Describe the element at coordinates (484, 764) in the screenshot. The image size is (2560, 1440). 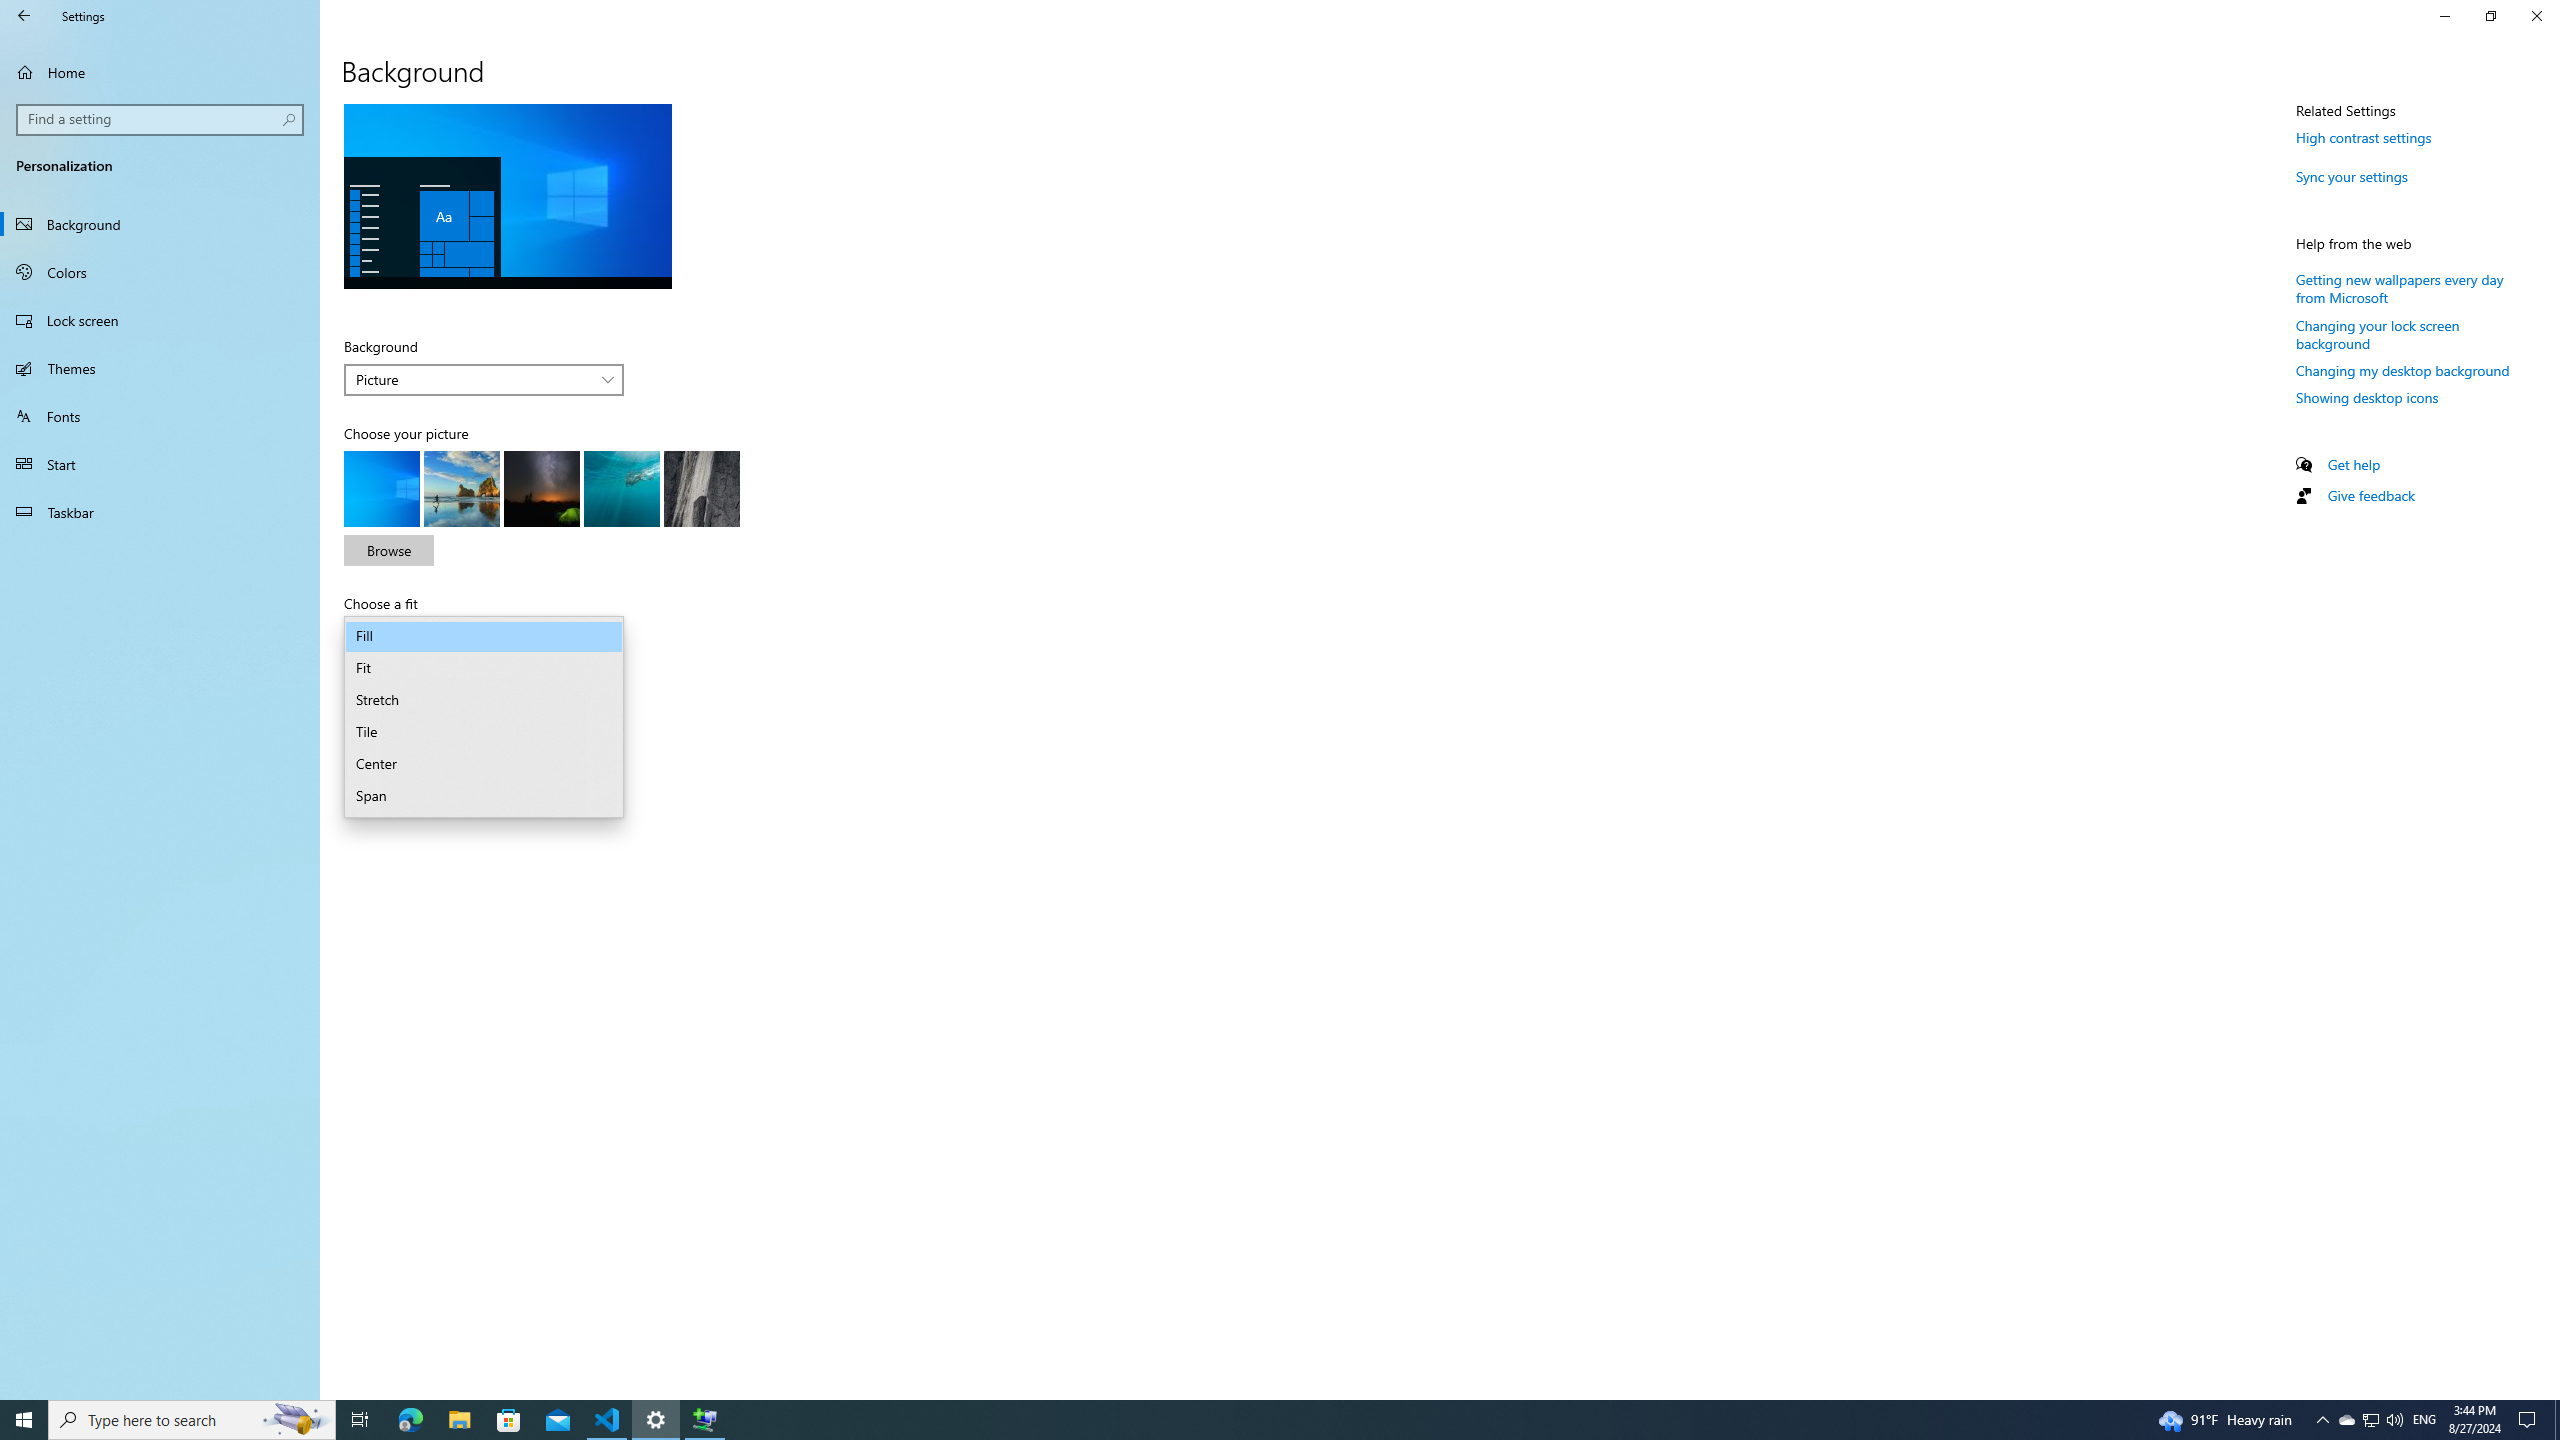
I see `Center` at that location.